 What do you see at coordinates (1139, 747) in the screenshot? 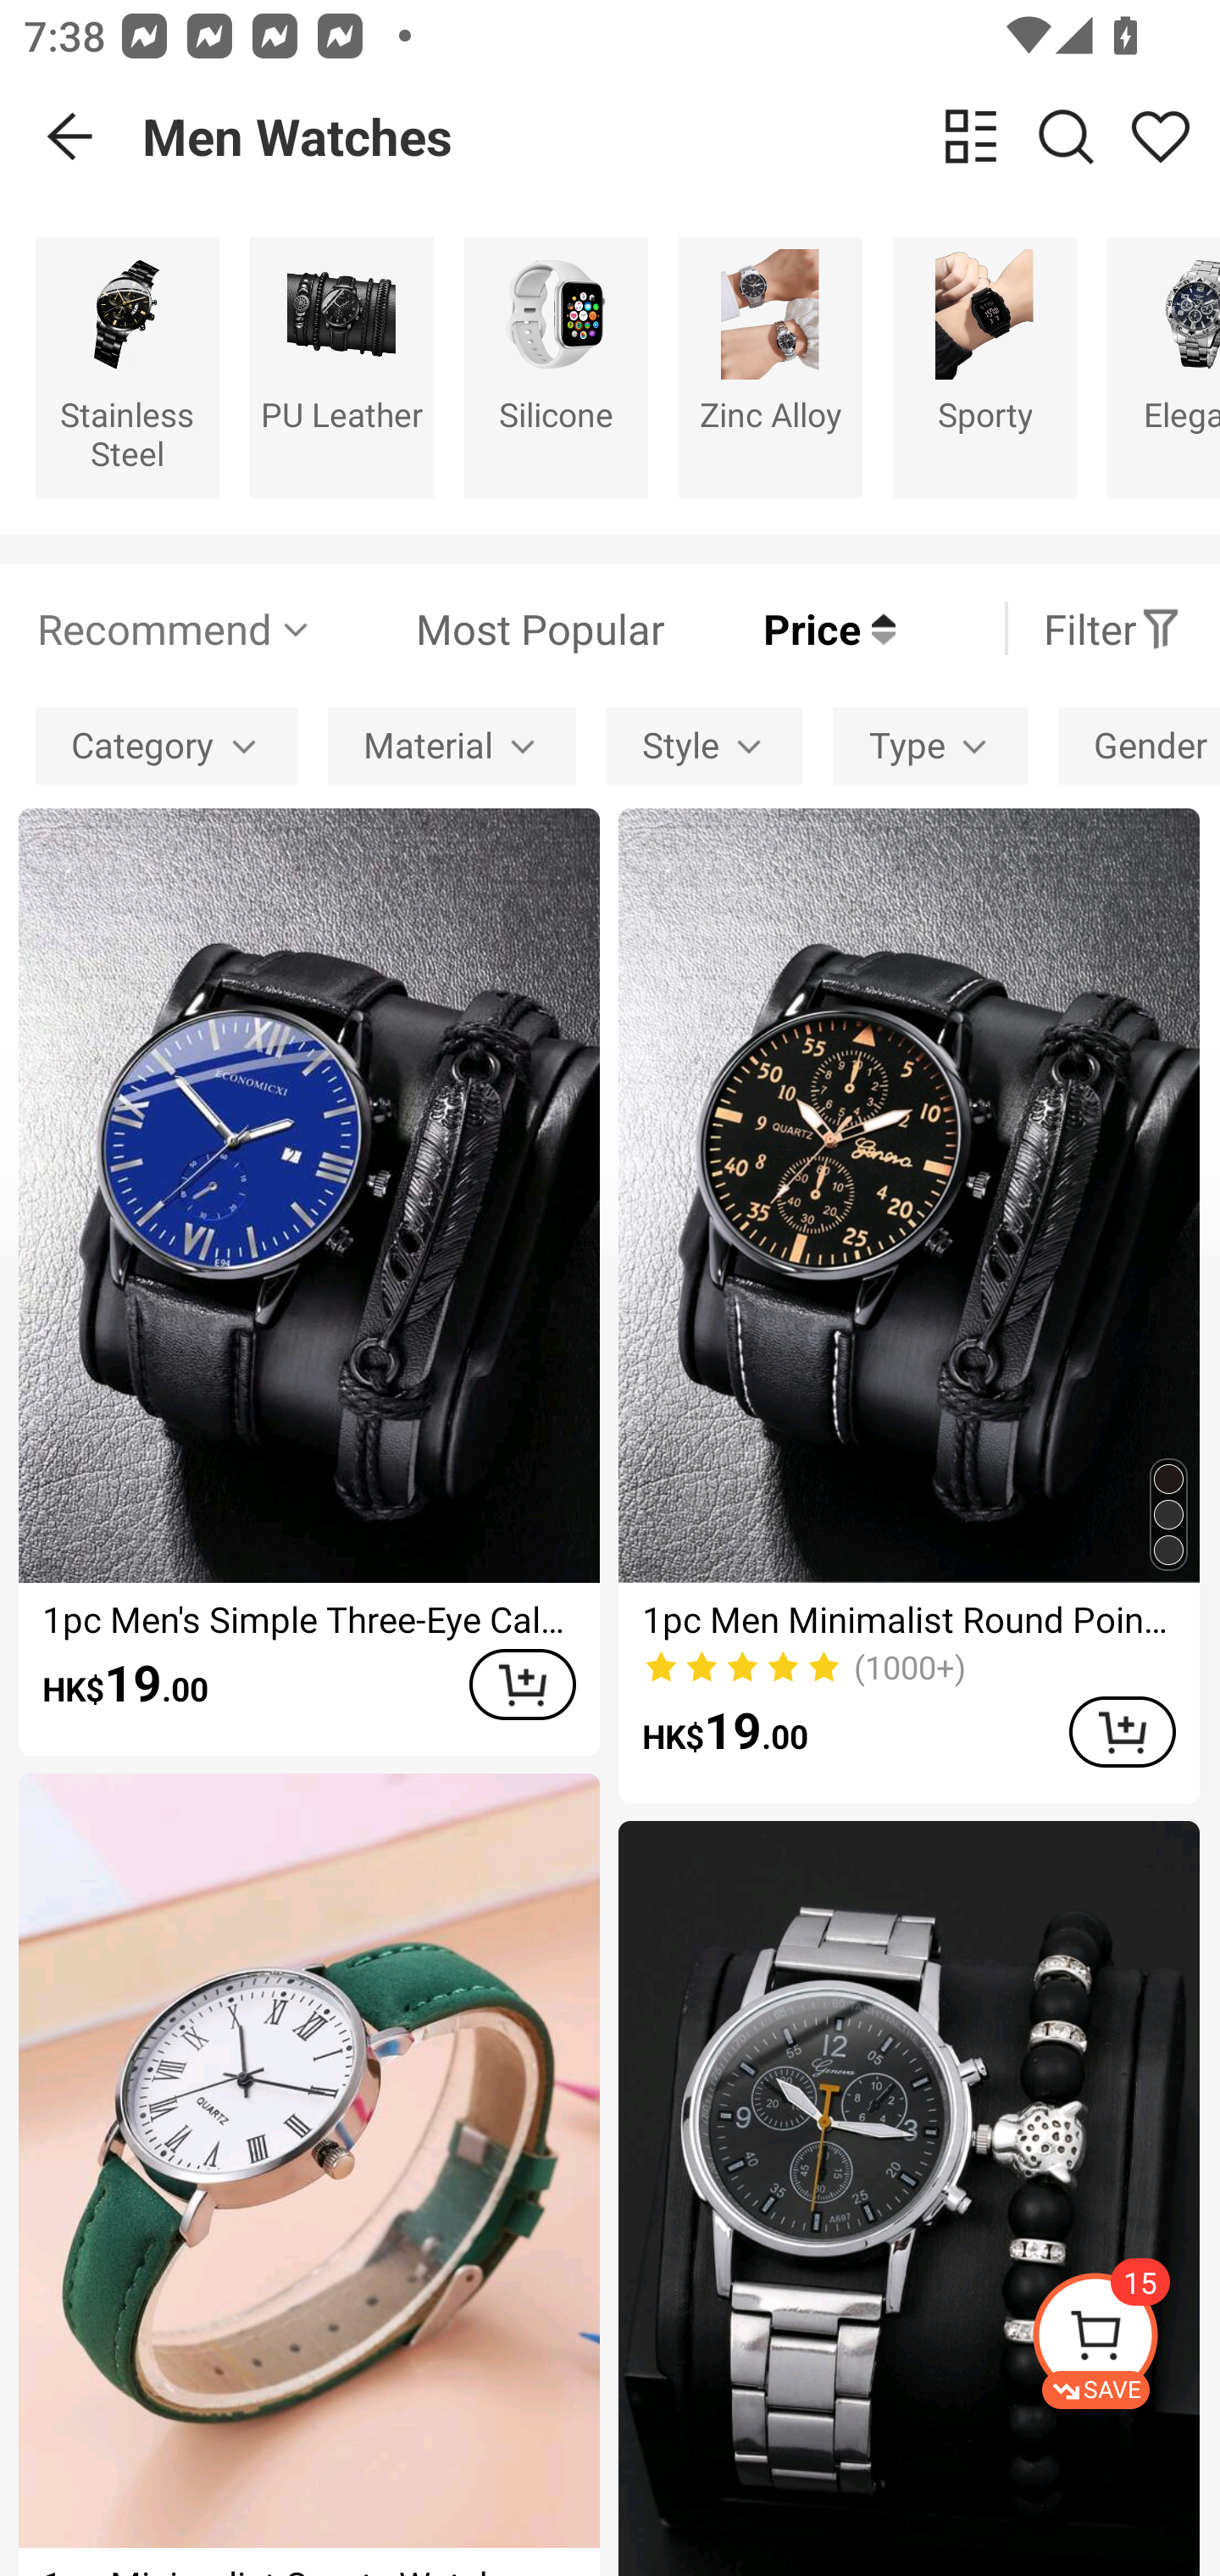
I see `Gender` at bounding box center [1139, 747].